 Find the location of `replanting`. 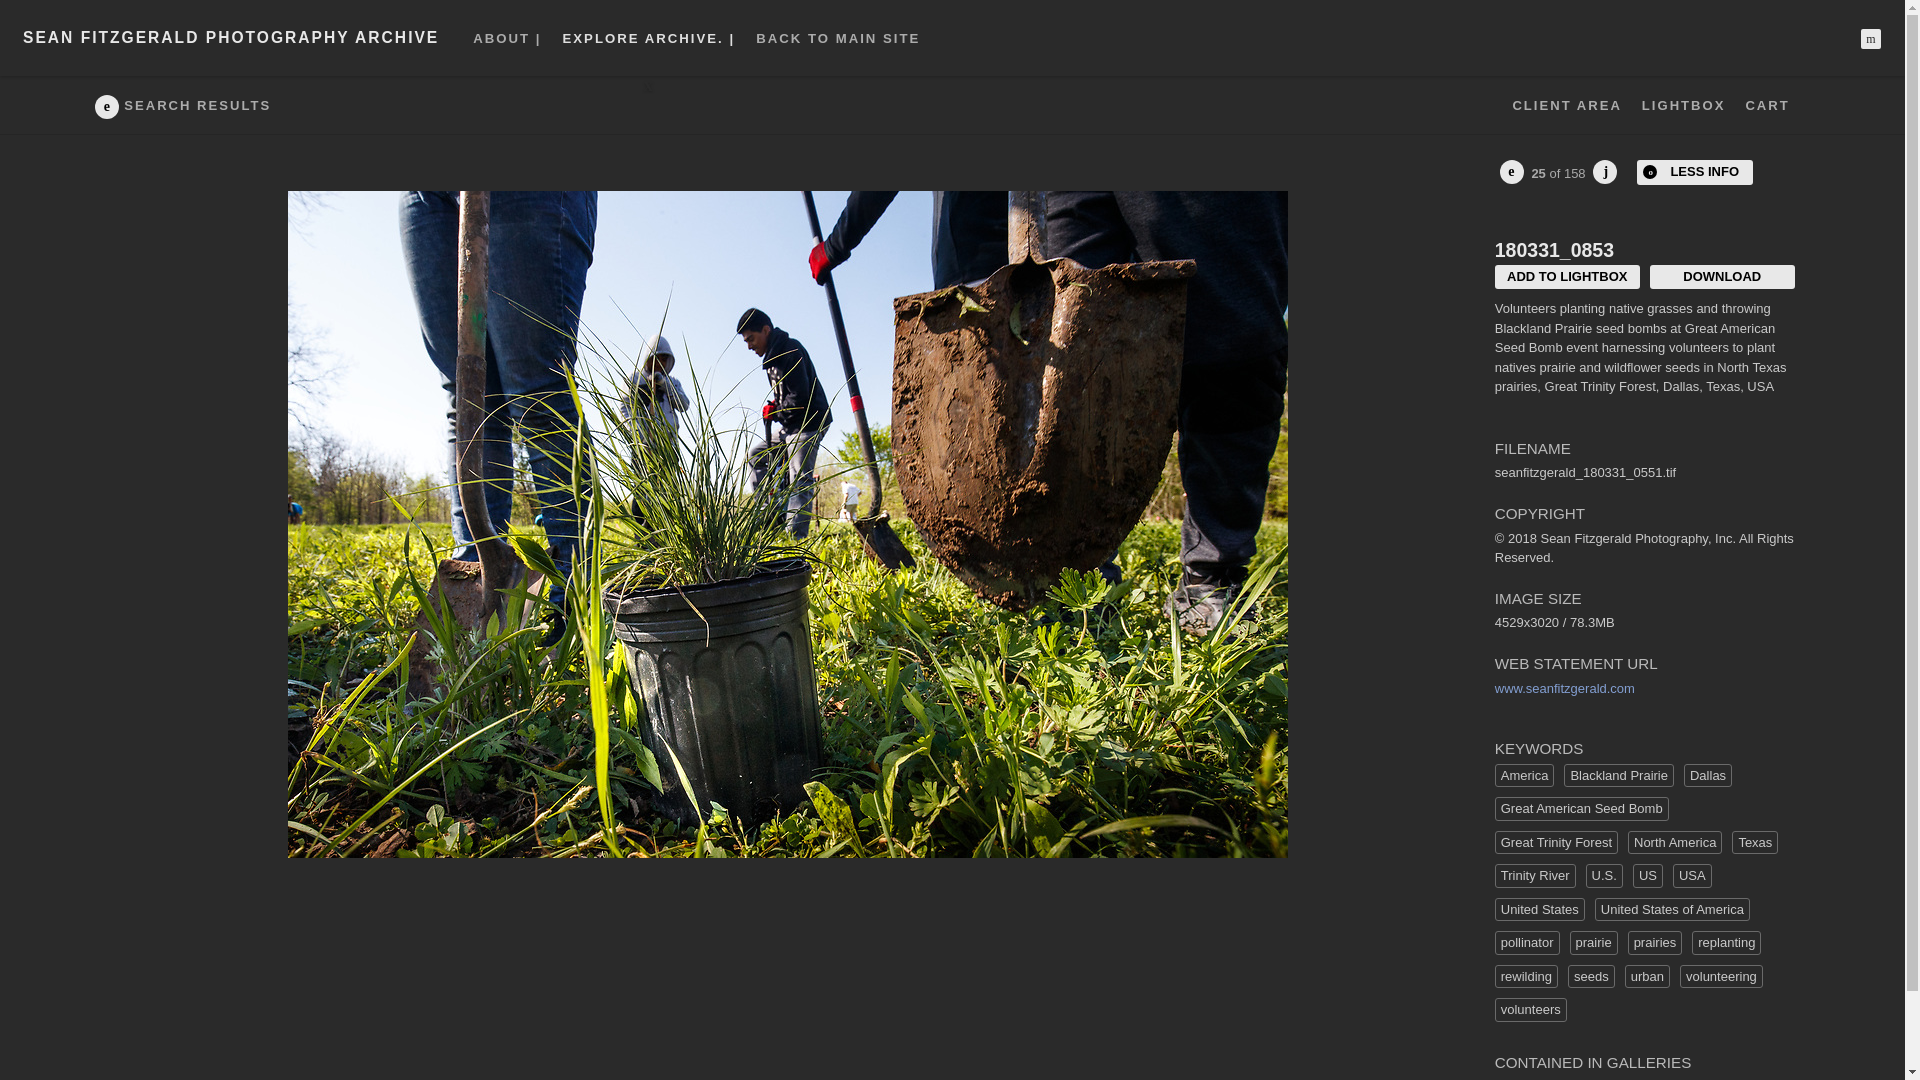

replanting is located at coordinates (1726, 942).